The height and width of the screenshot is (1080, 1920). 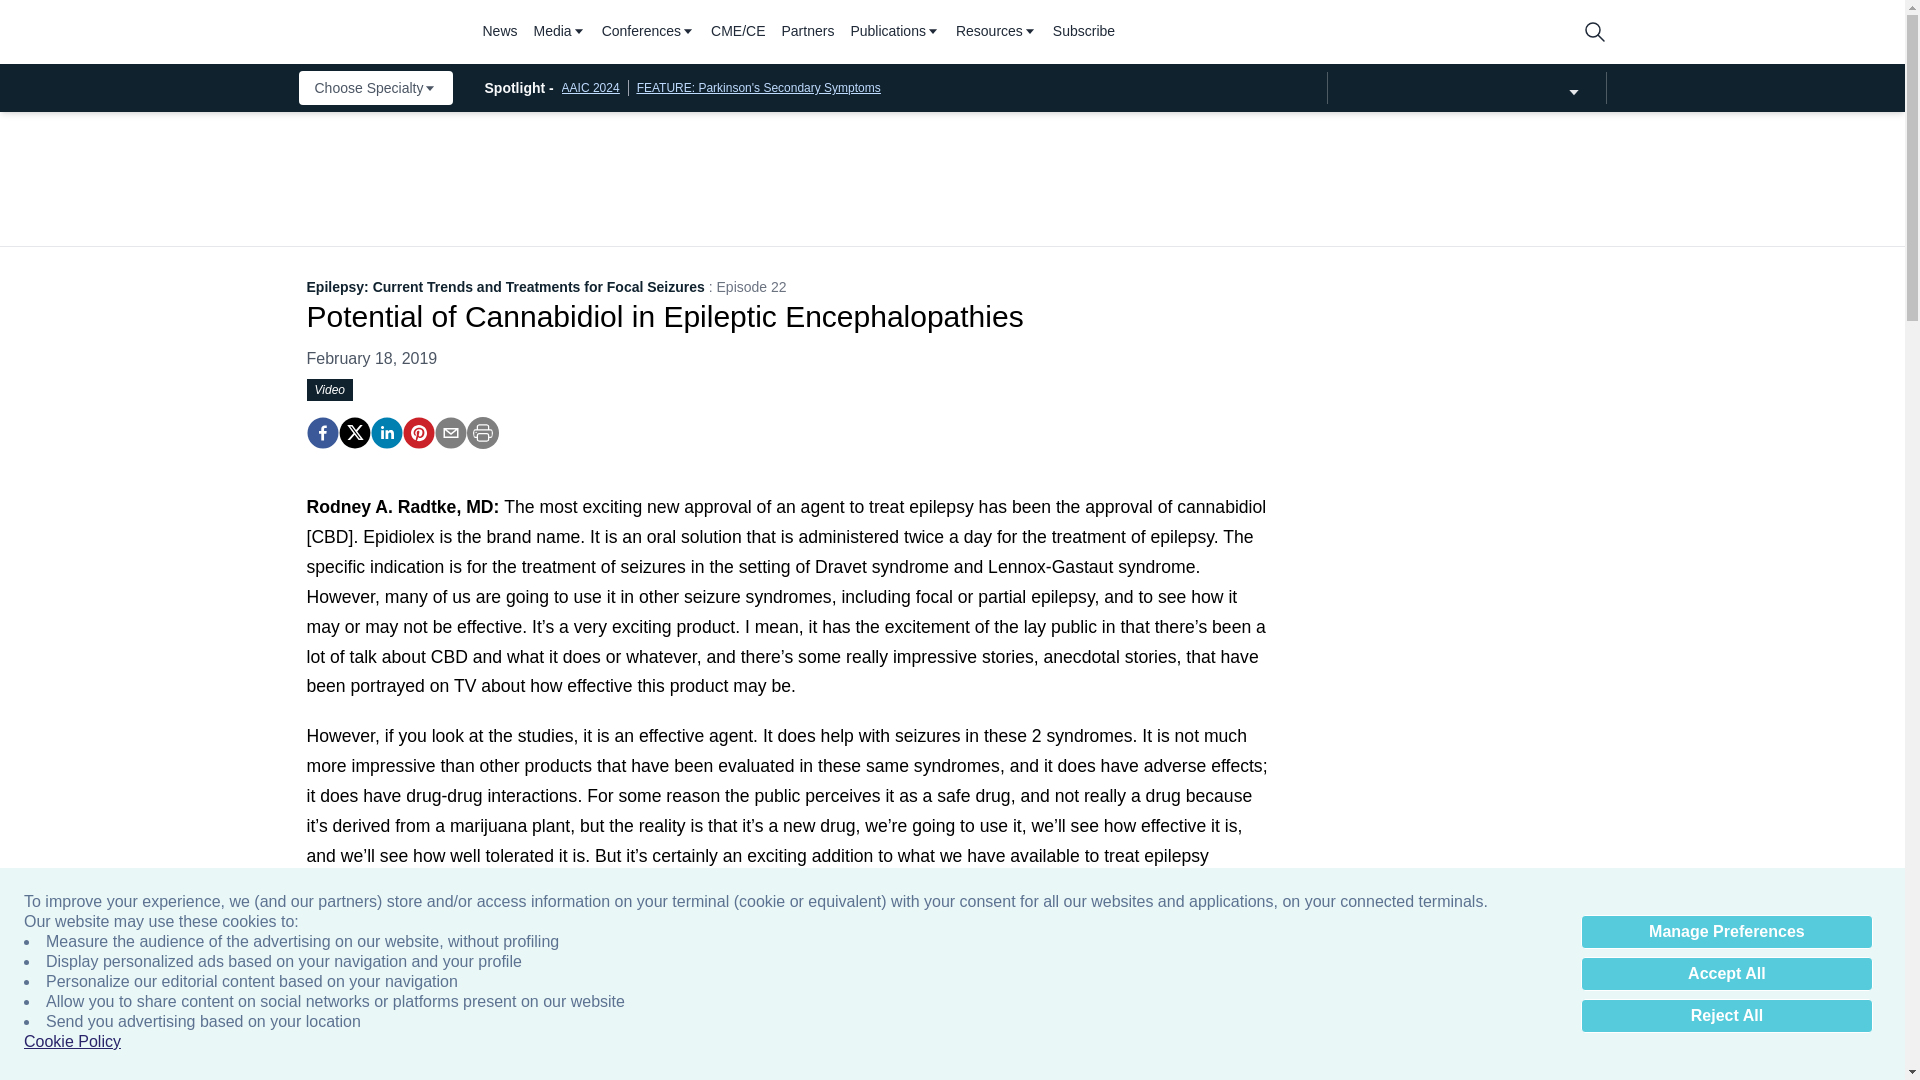 I want to click on Manage Preferences, so click(x=1726, y=932).